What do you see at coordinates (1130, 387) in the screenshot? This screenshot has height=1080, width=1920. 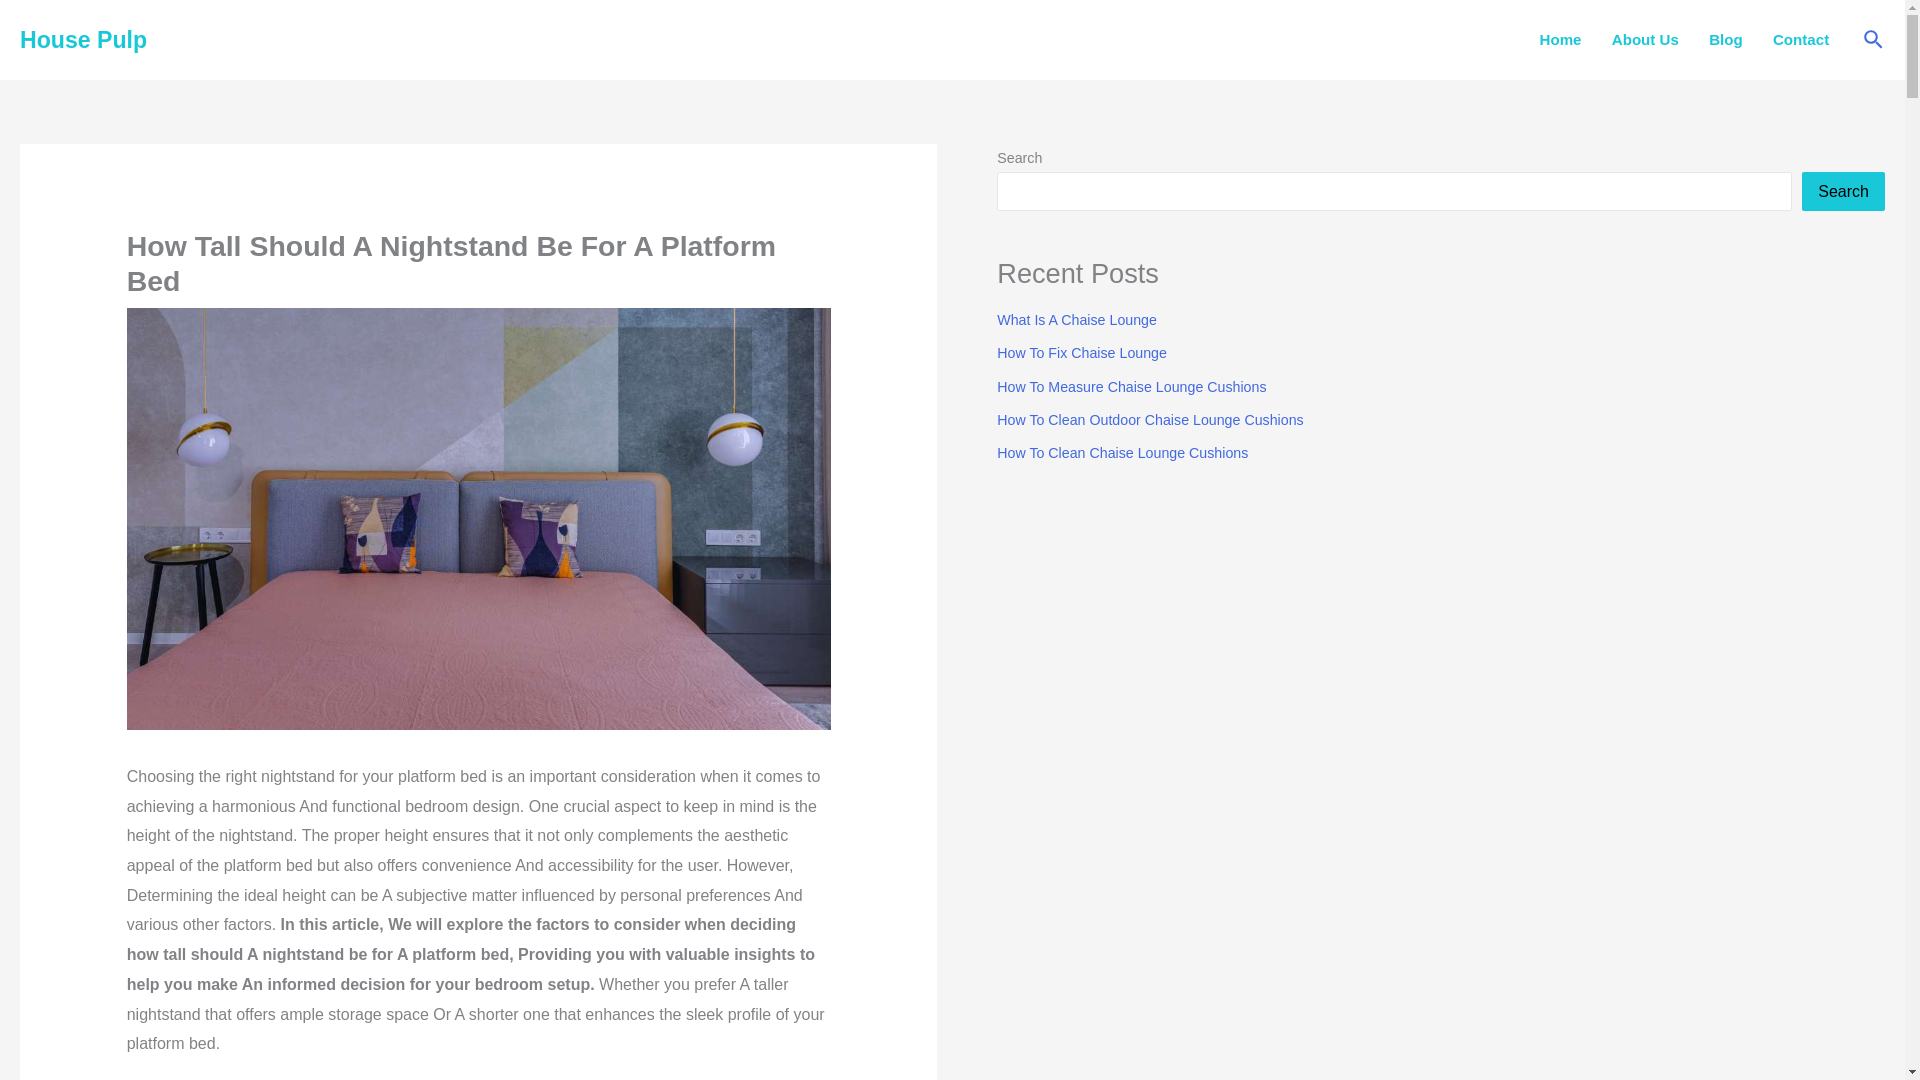 I see `How To Measure Chaise Lounge Cushions` at bounding box center [1130, 387].